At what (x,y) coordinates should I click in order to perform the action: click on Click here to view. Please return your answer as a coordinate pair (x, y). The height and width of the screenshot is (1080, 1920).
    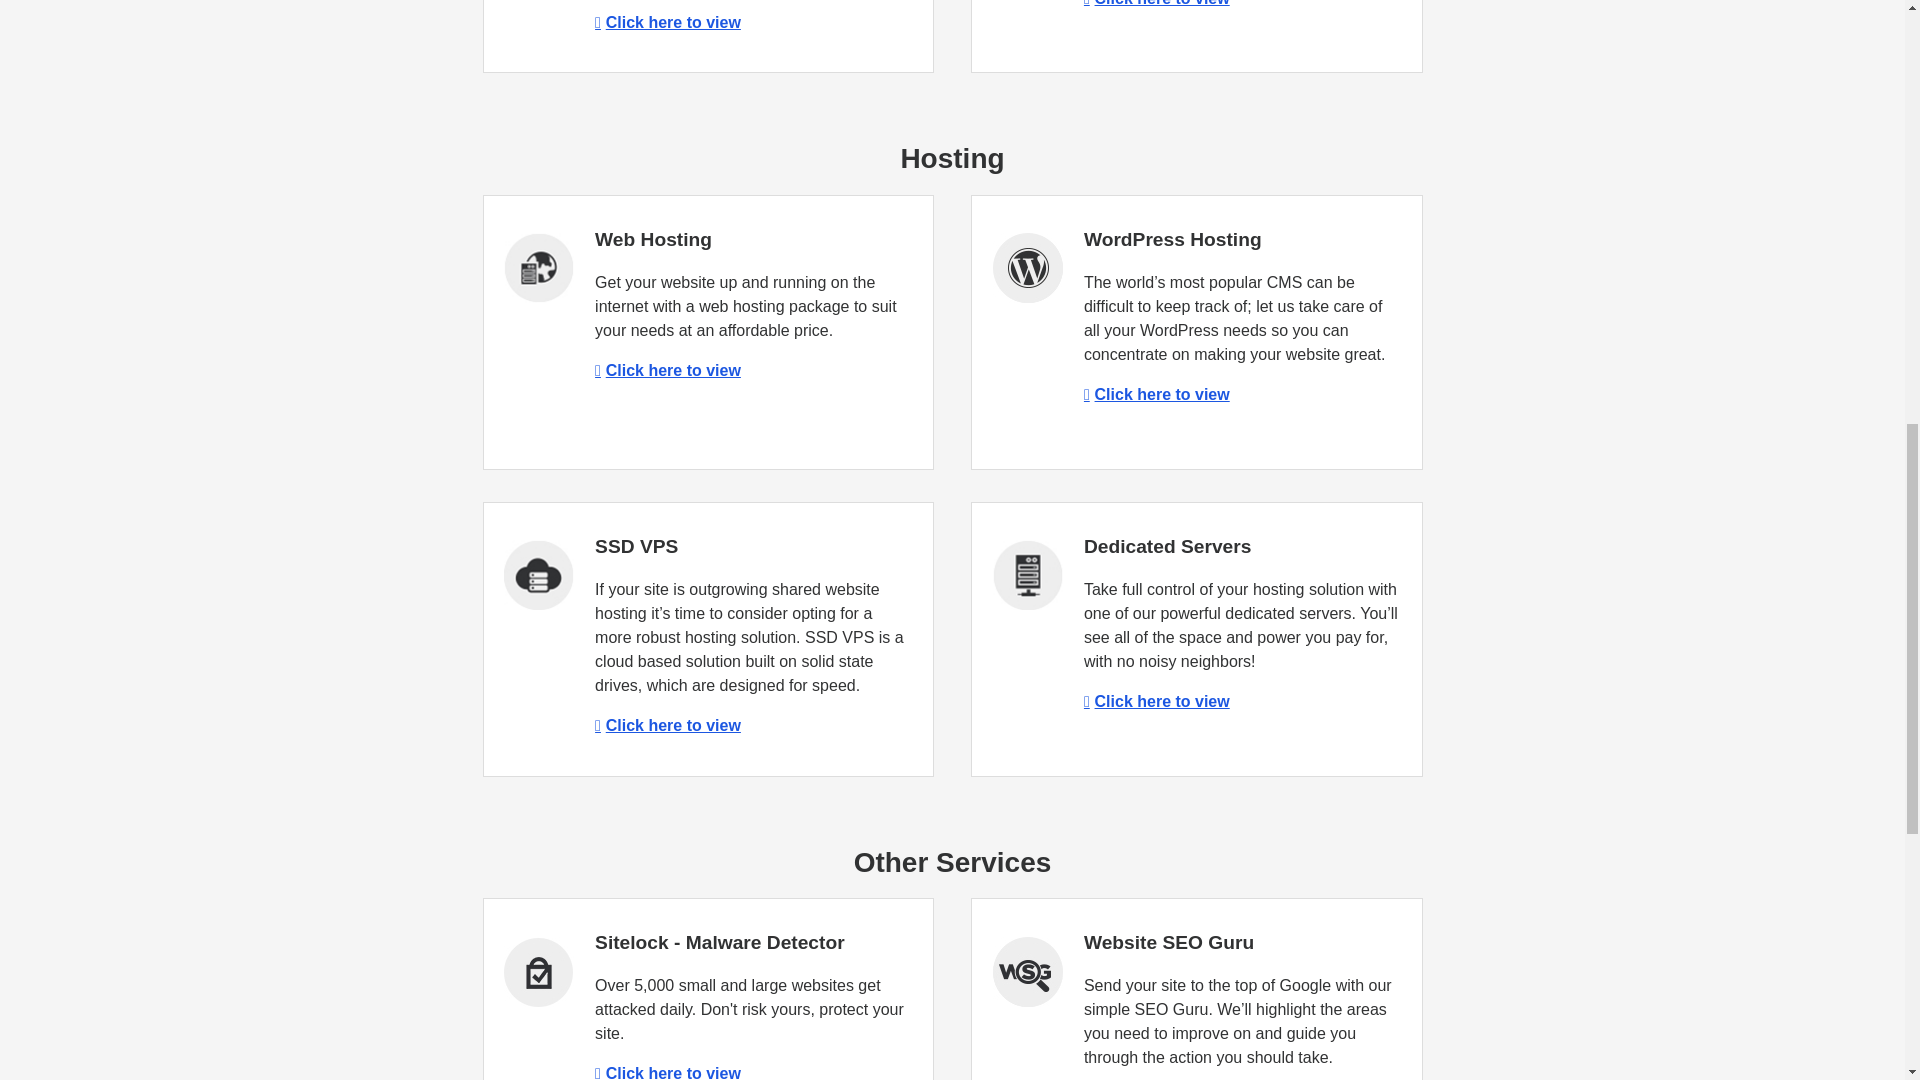
    Looking at the image, I should click on (1157, 3).